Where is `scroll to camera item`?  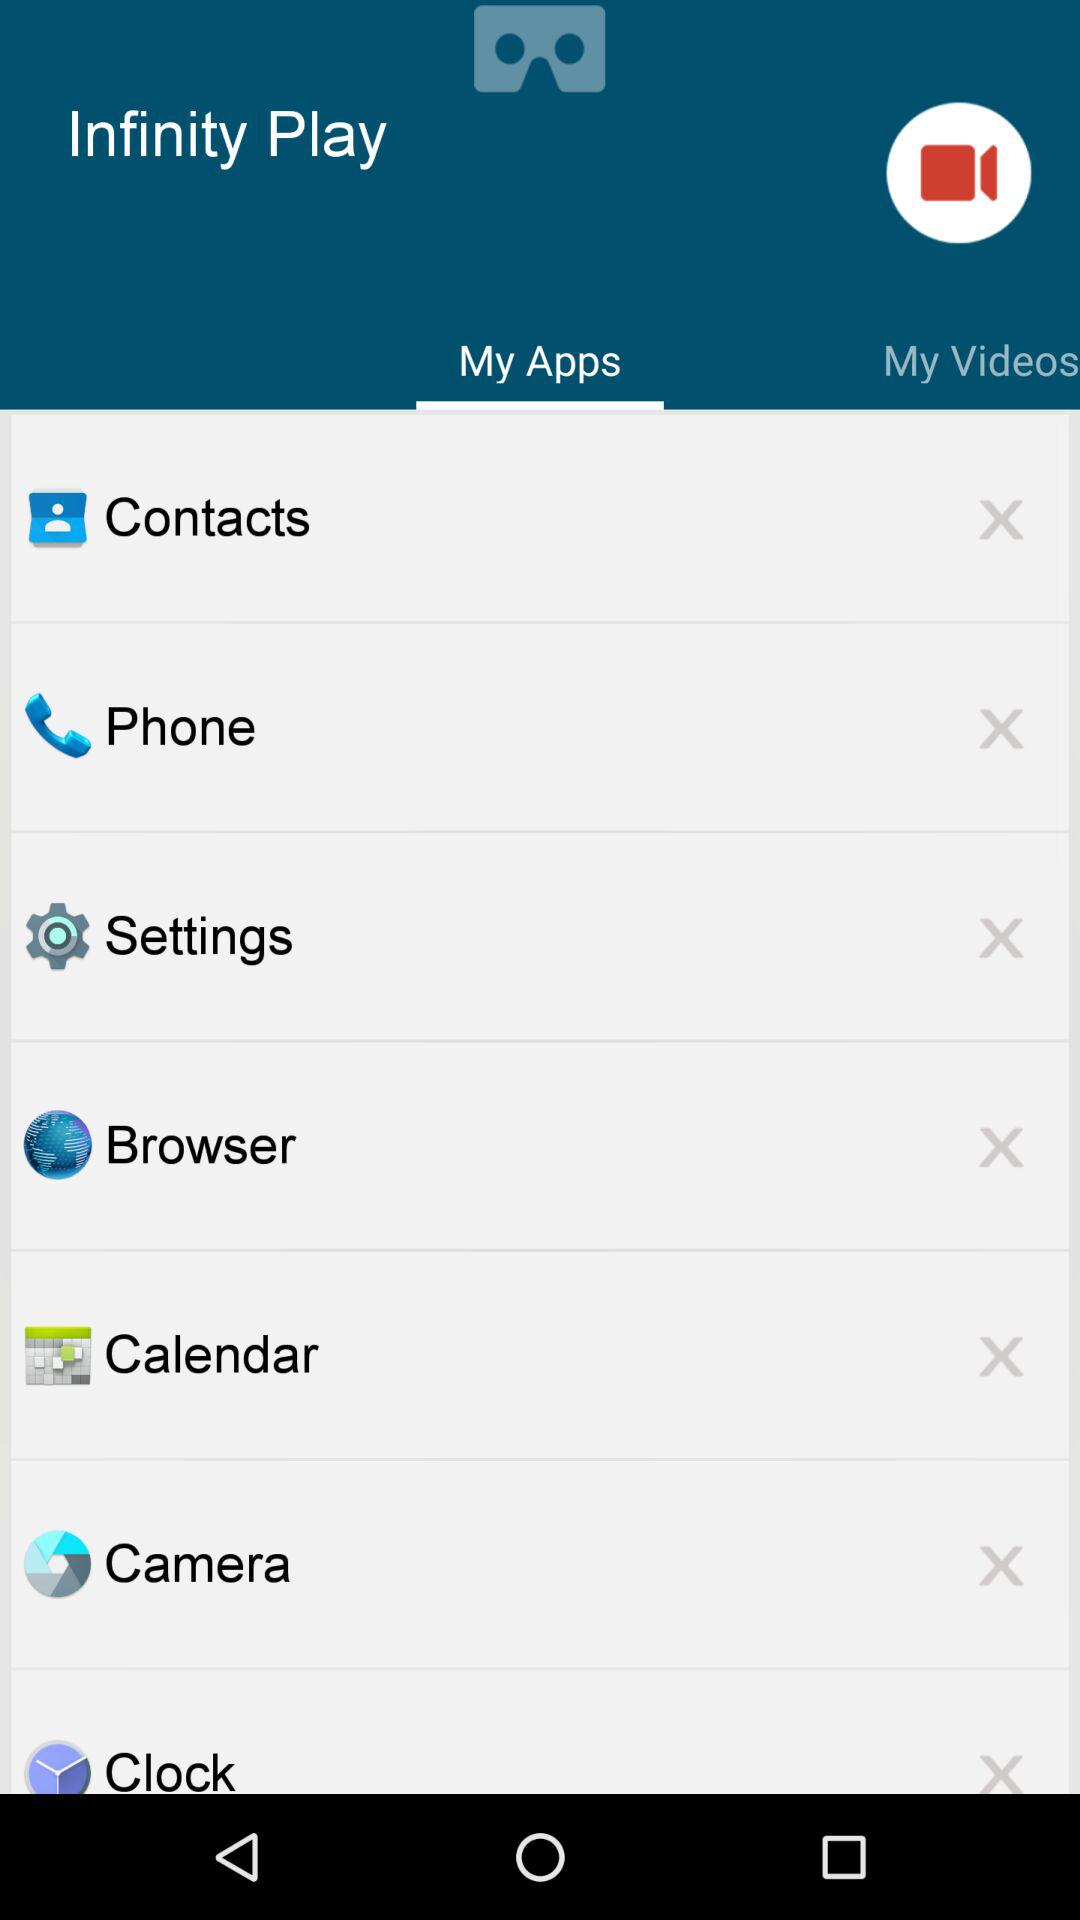
scroll to camera item is located at coordinates (586, 1563).